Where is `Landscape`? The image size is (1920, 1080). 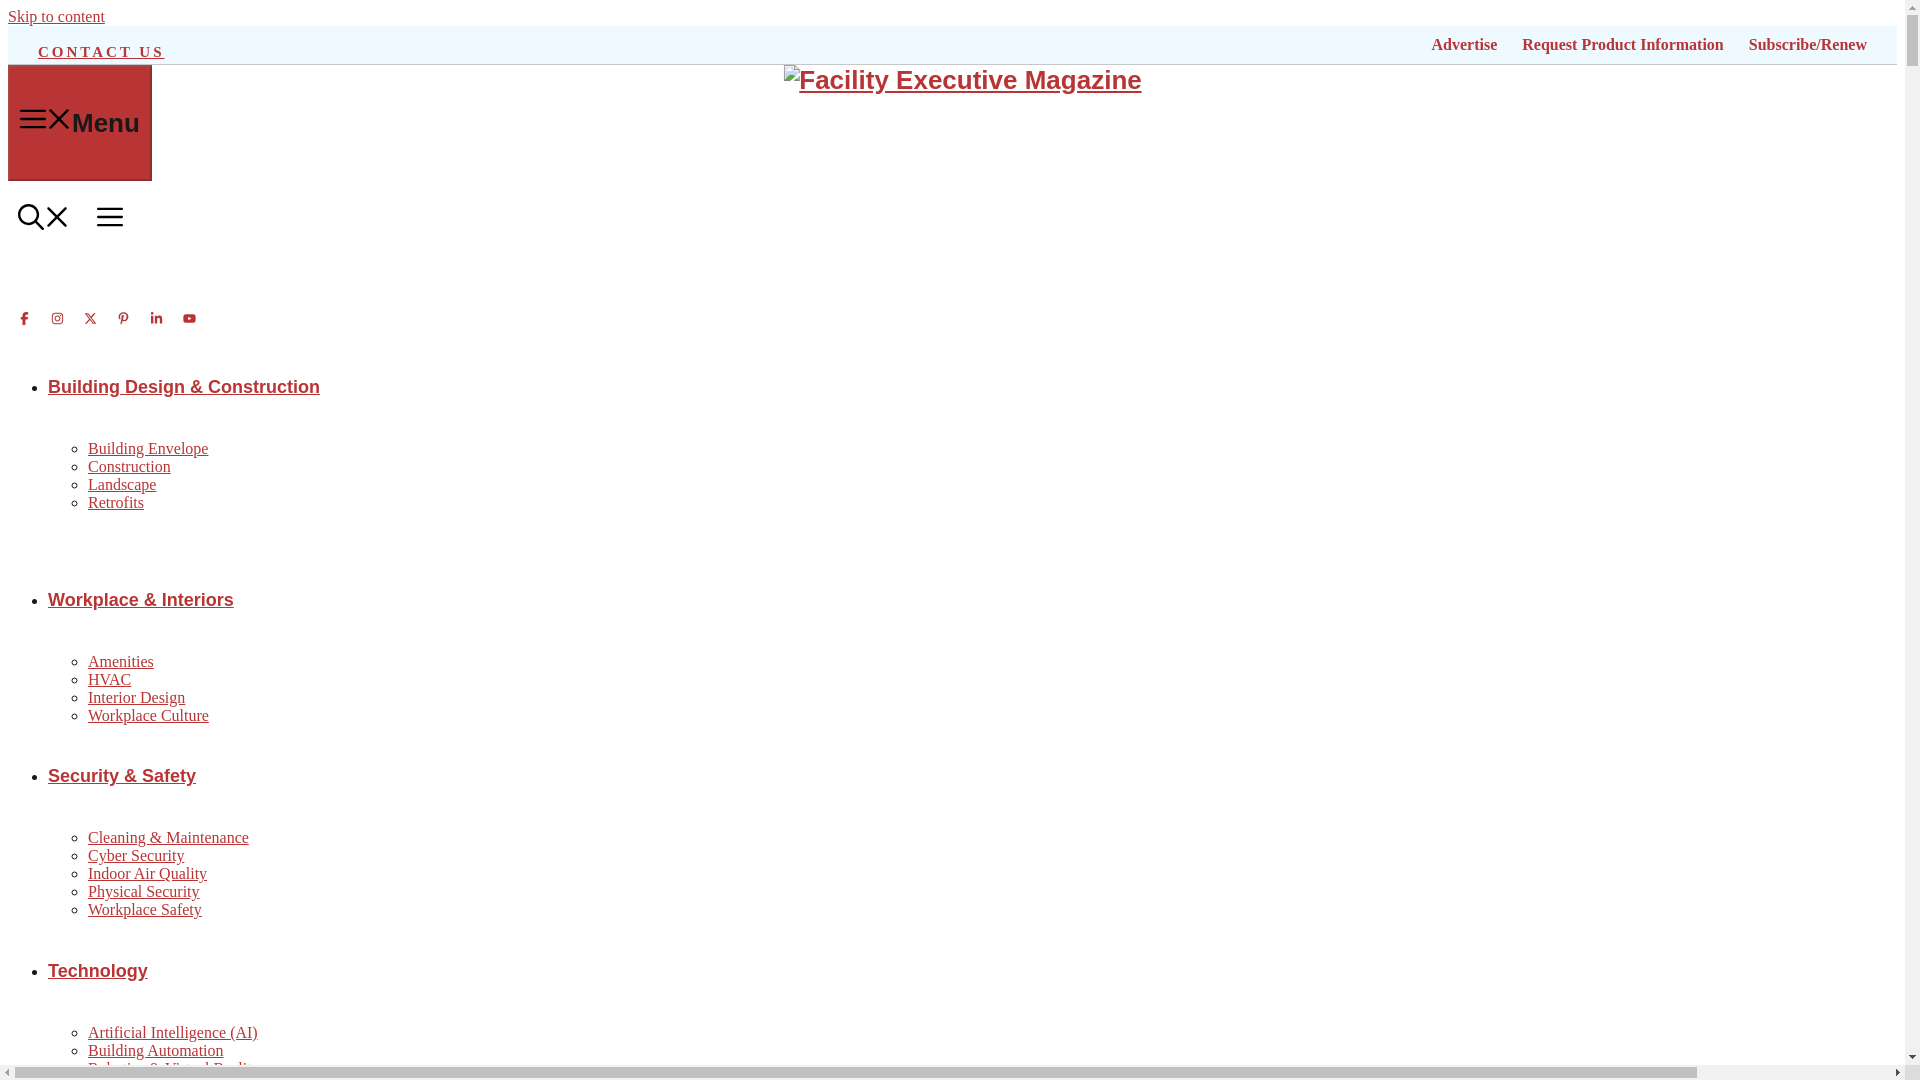 Landscape is located at coordinates (122, 484).